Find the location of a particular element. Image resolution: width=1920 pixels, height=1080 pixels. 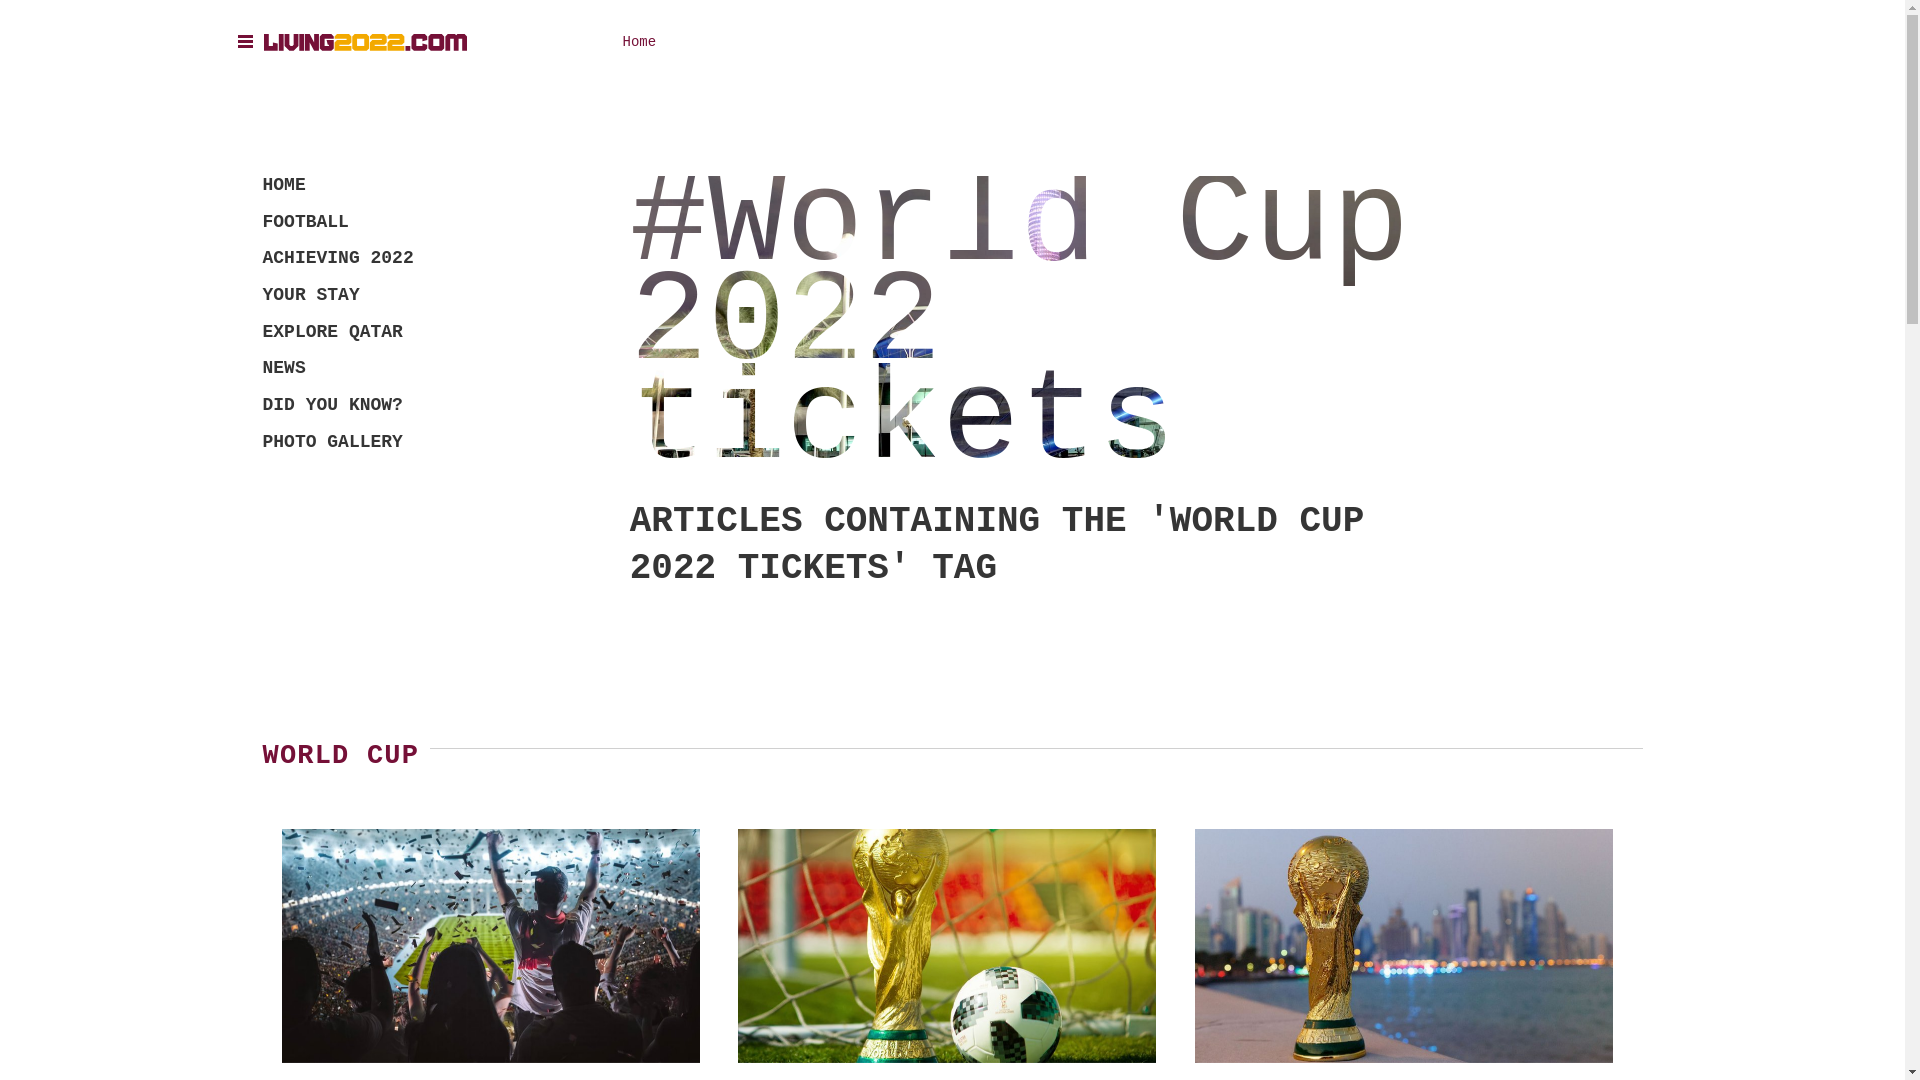

PHOTO GALLERY is located at coordinates (338, 442).